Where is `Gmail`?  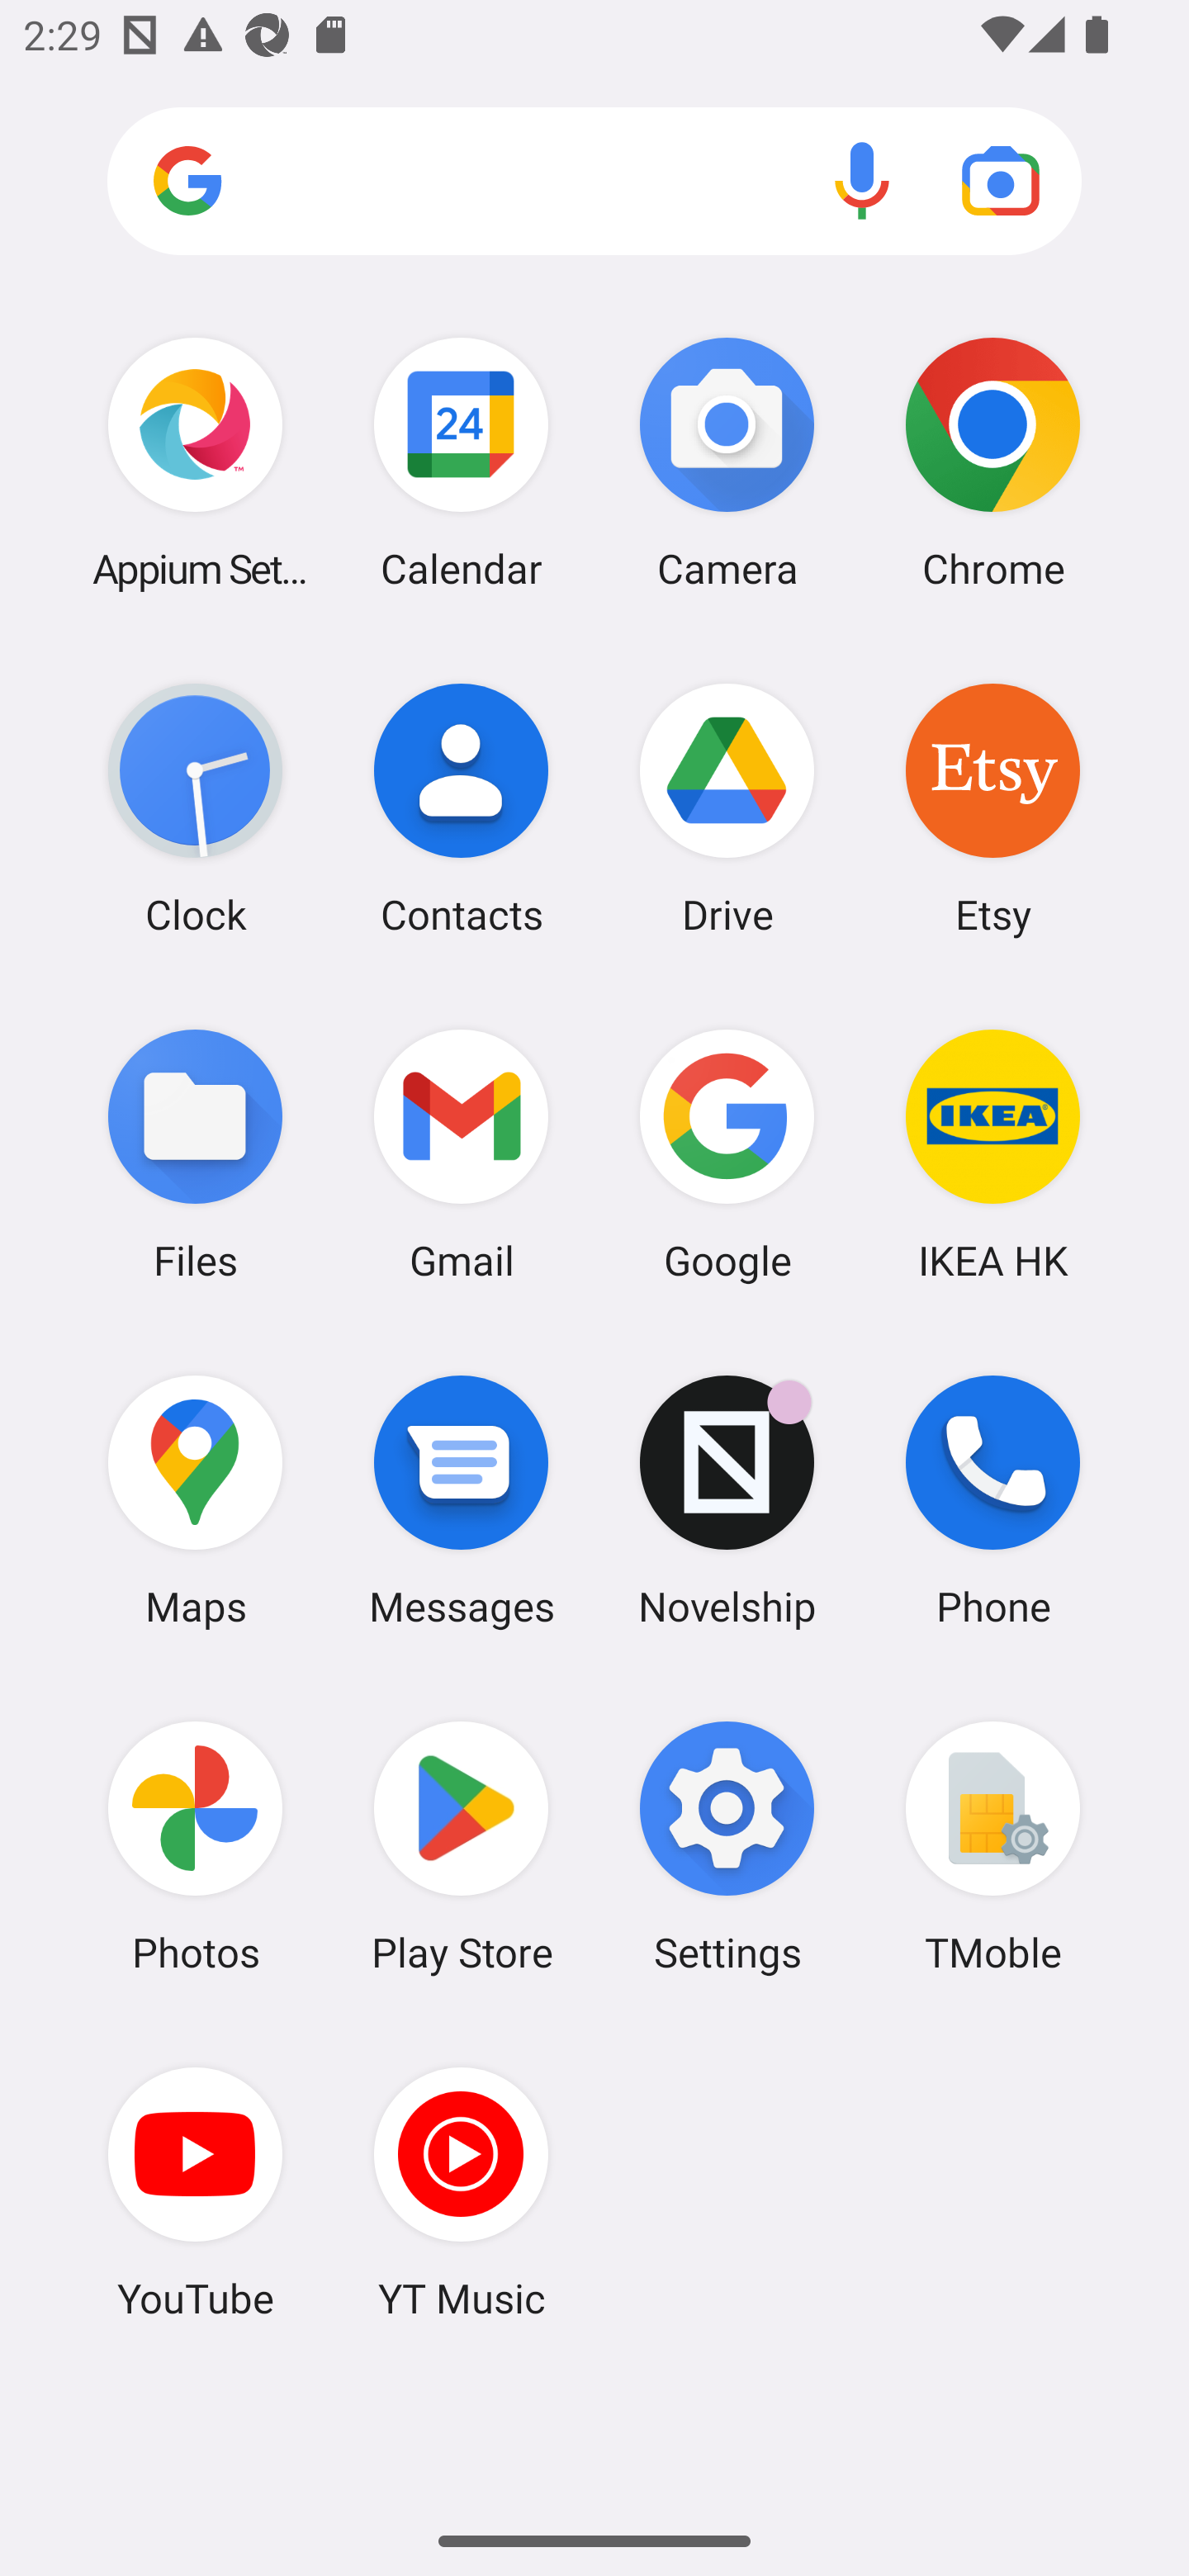
Gmail is located at coordinates (461, 1153).